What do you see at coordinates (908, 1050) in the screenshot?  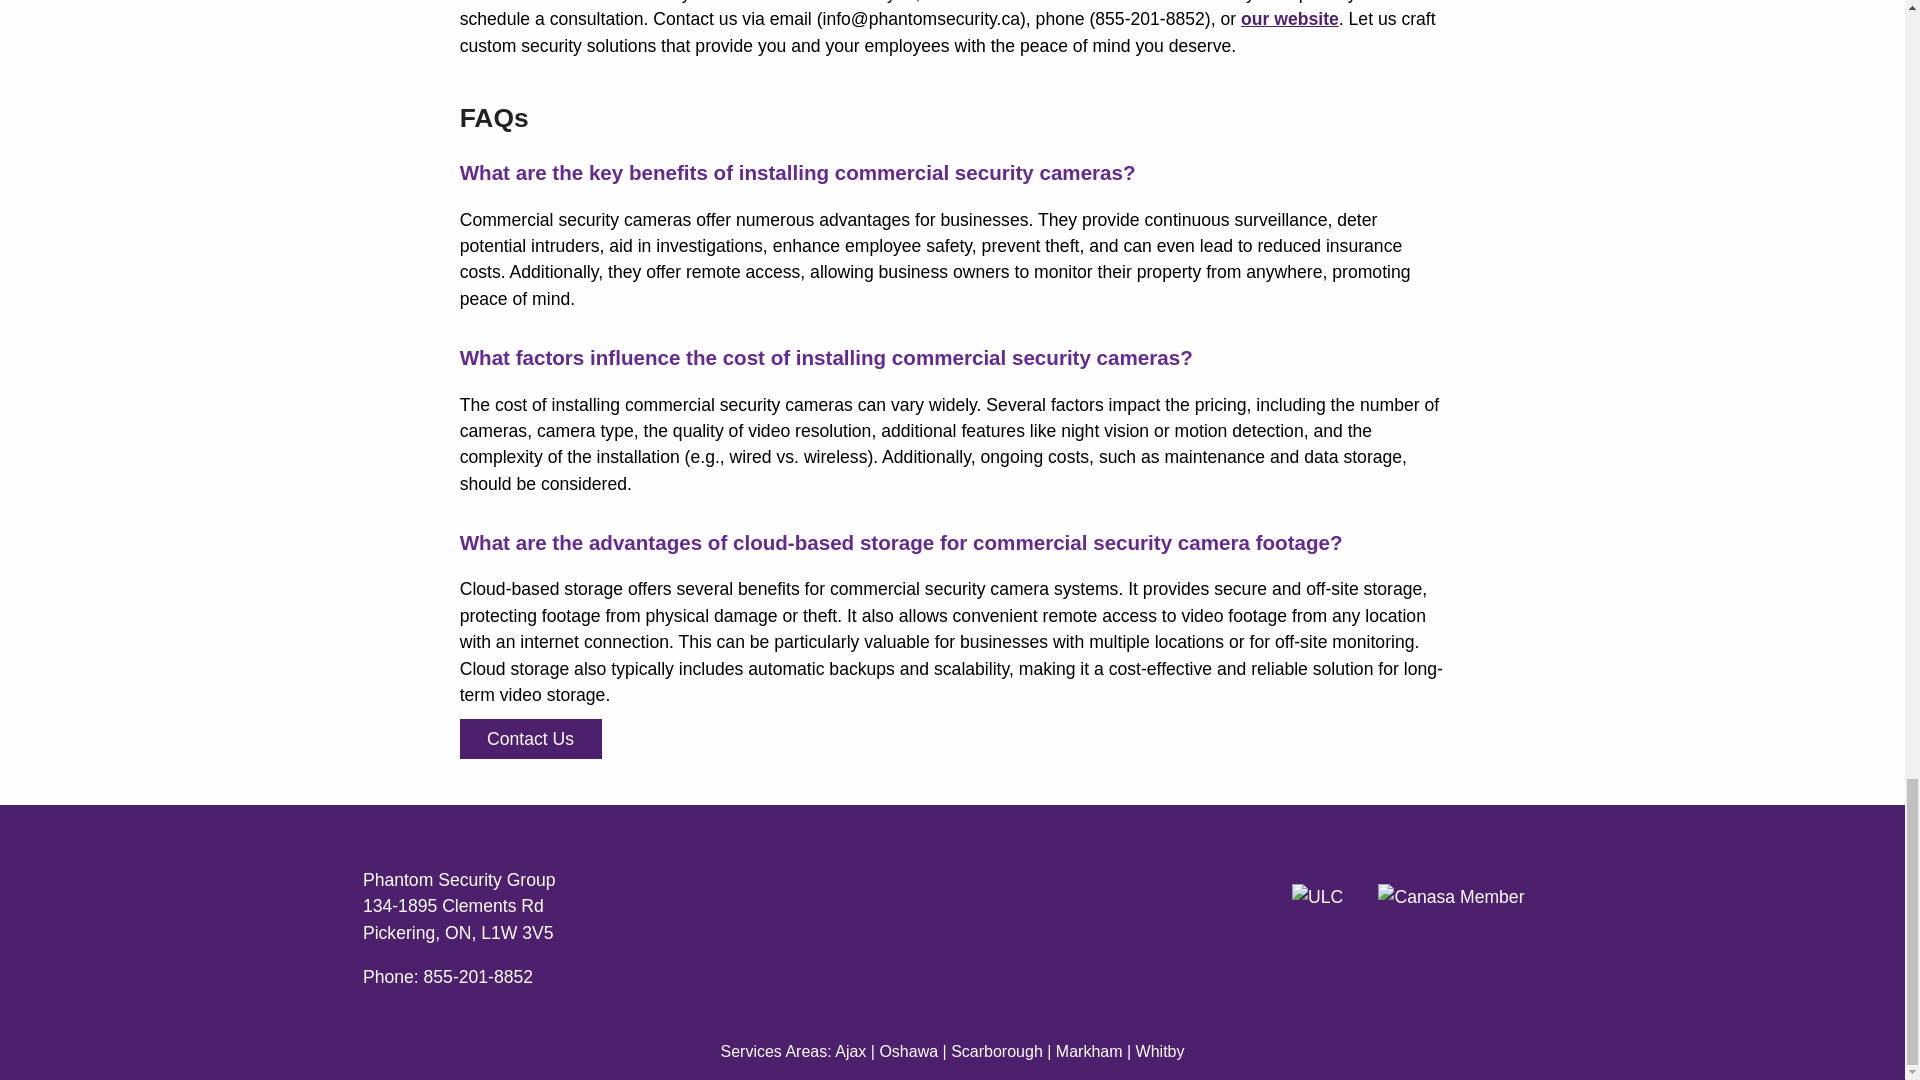 I see `Oshawa` at bounding box center [908, 1050].